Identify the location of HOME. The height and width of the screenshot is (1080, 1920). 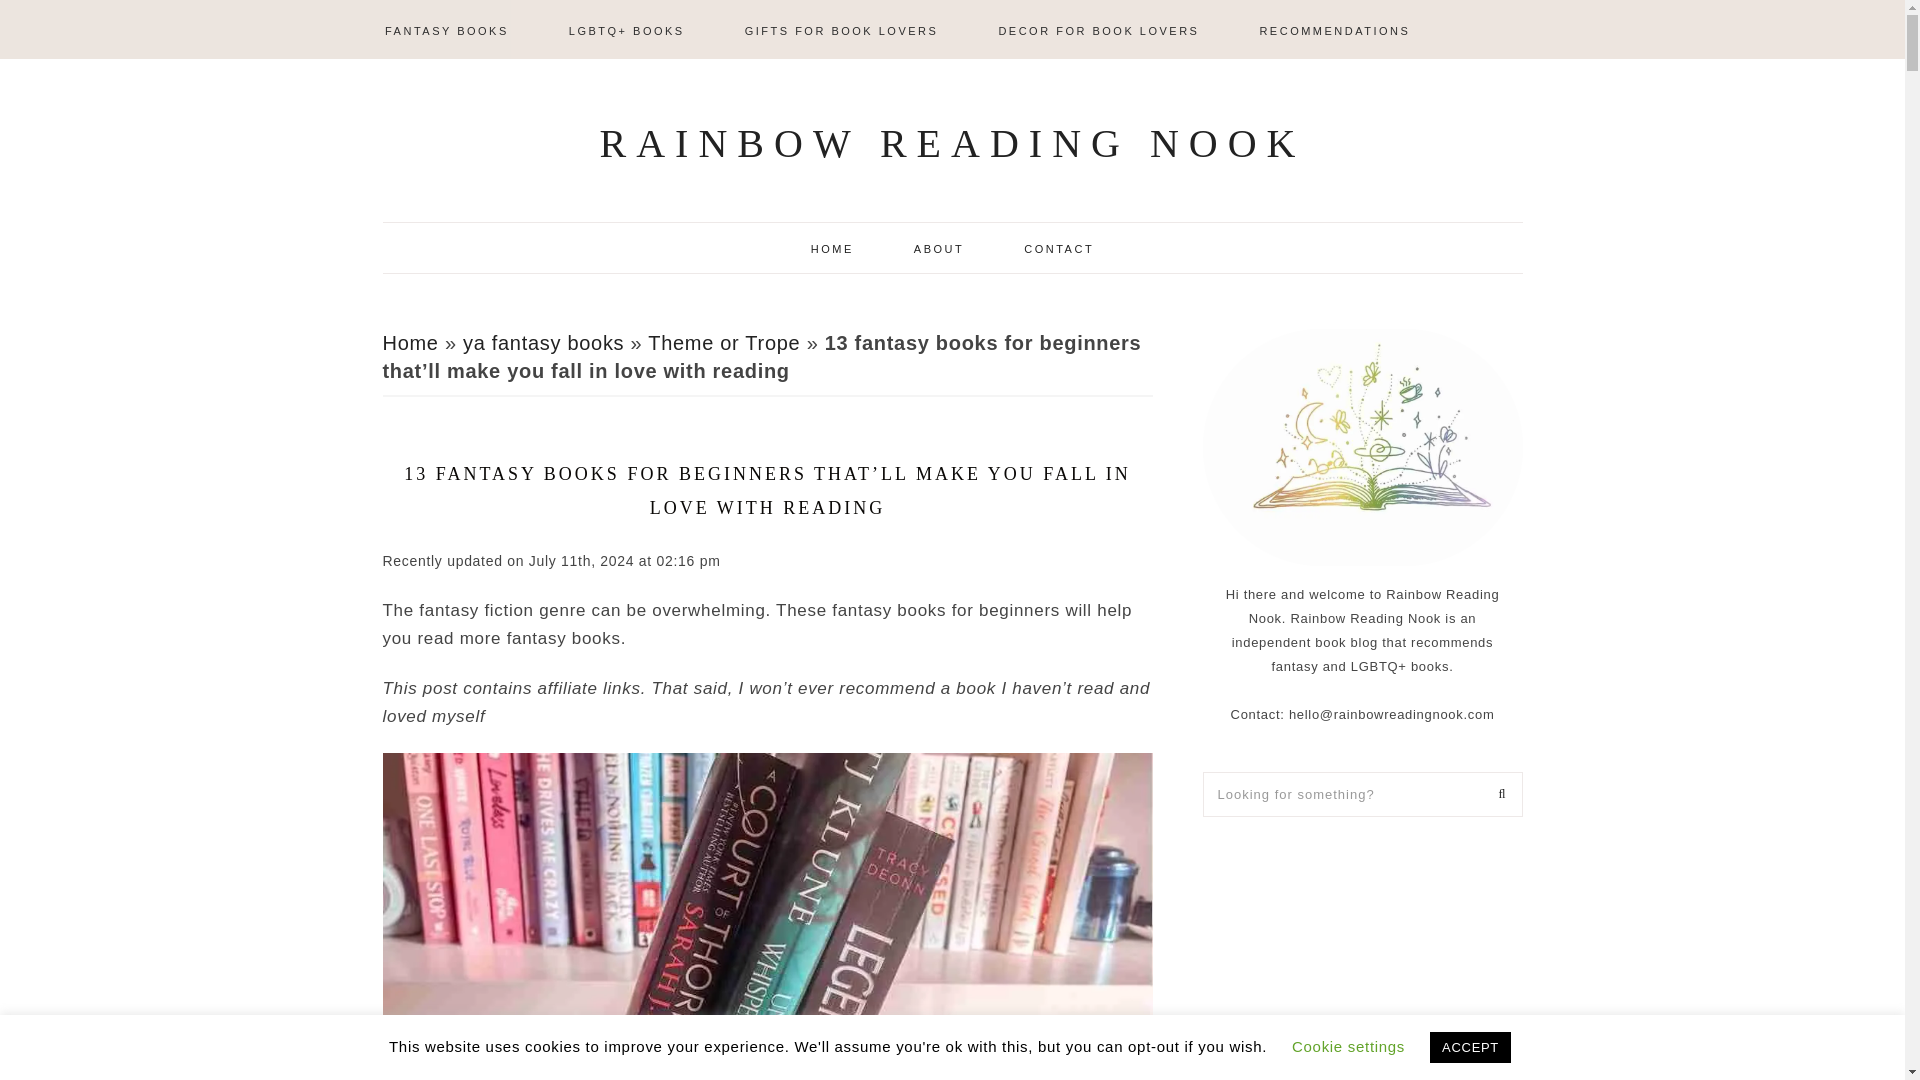
(832, 247).